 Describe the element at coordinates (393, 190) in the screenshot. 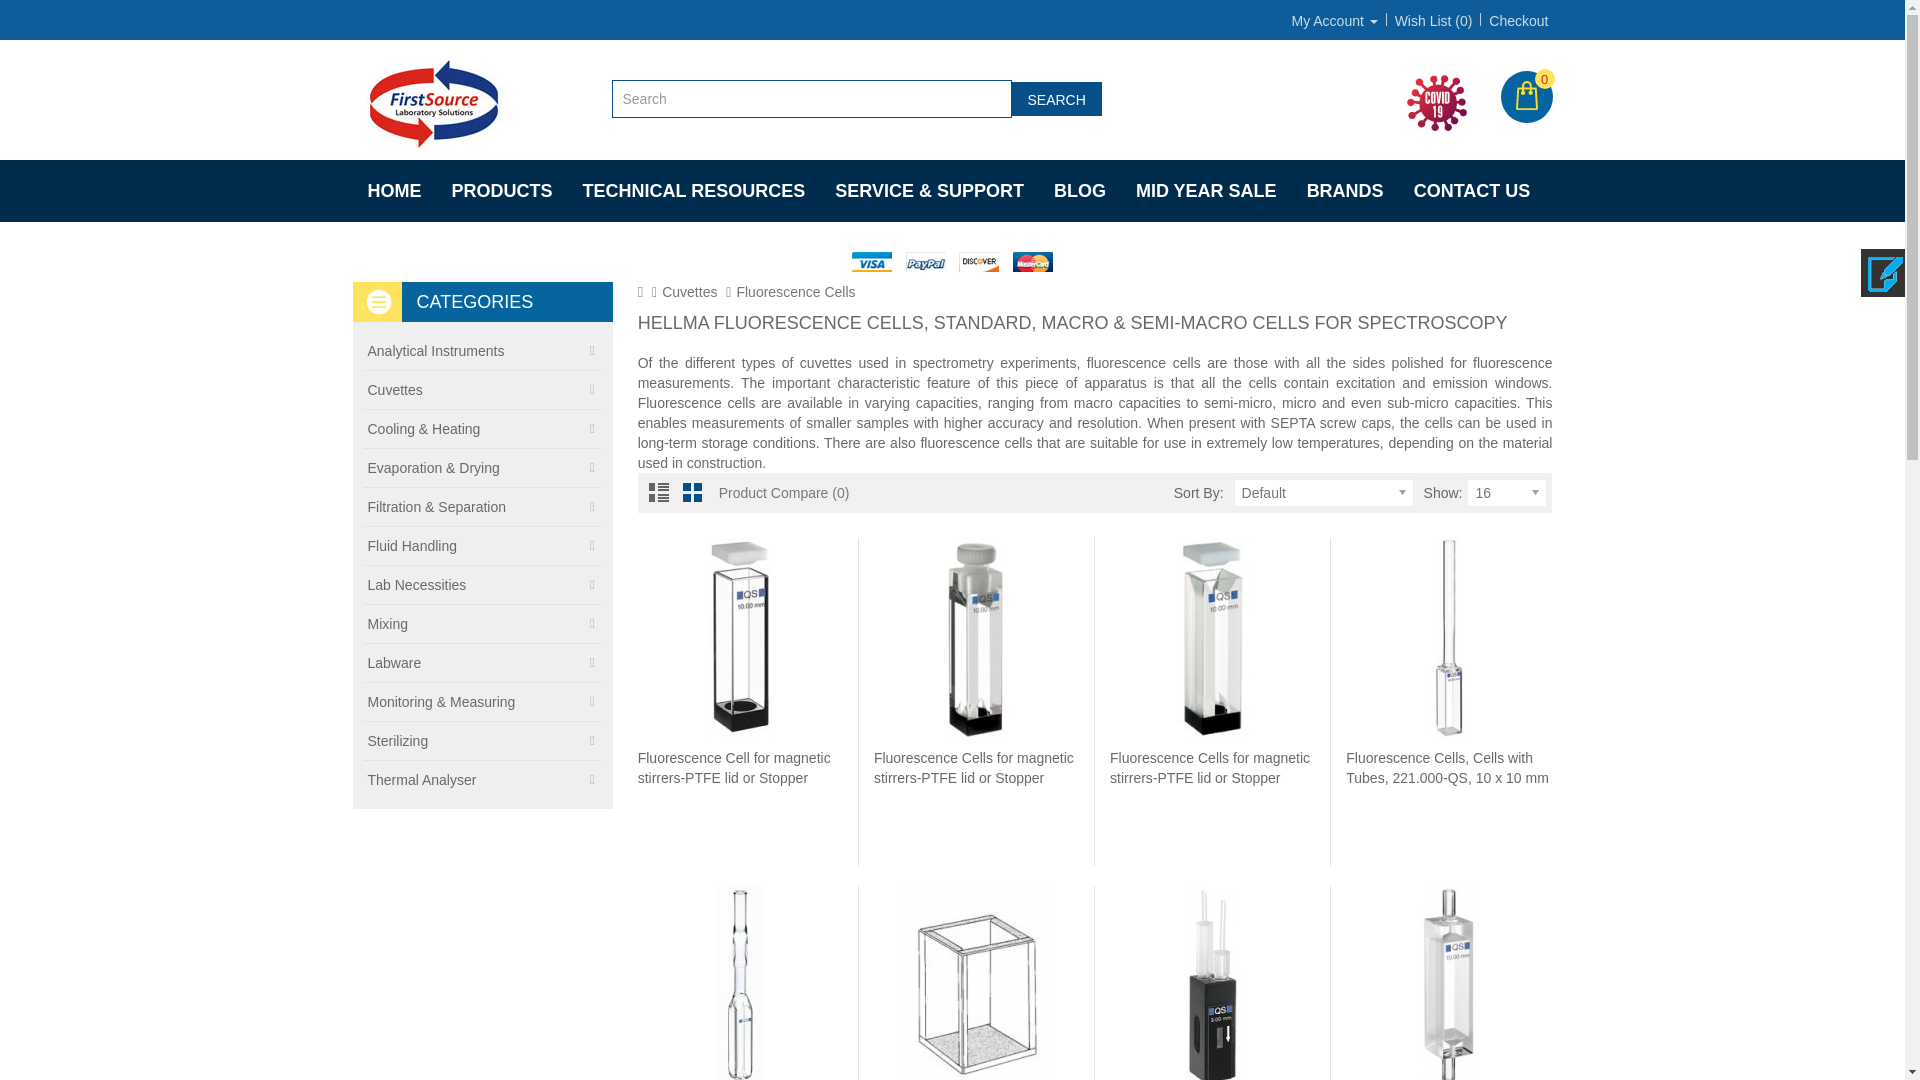

I see `HOME` at that location.